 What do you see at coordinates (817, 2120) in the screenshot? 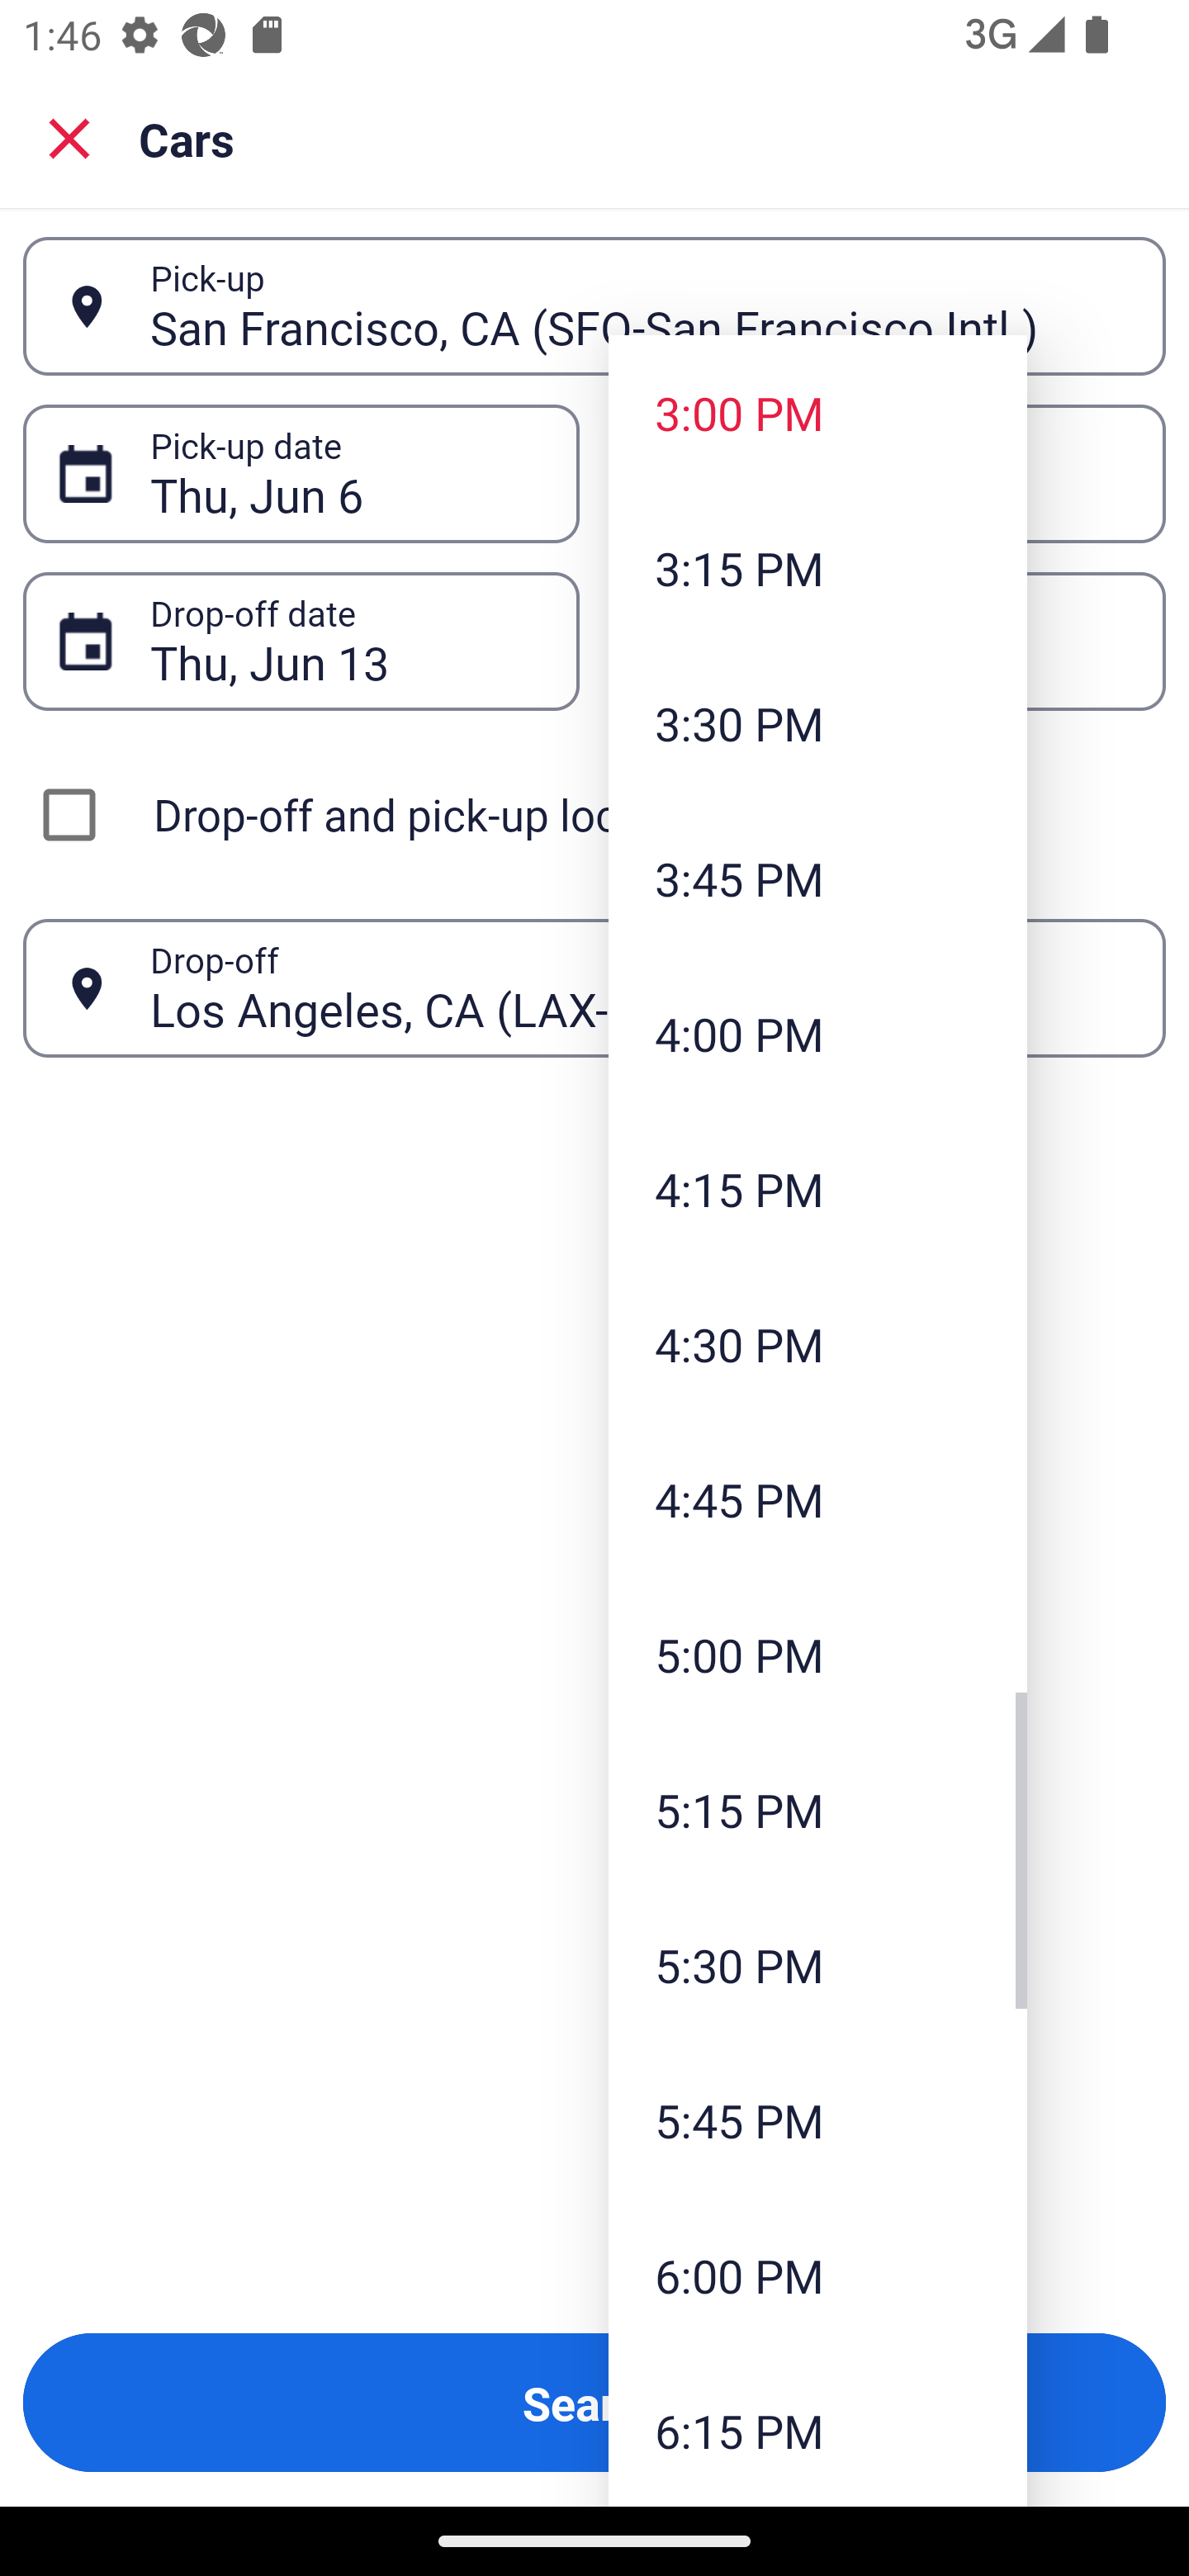
I see `5:45 PM` at bounding box center [817, 2120].